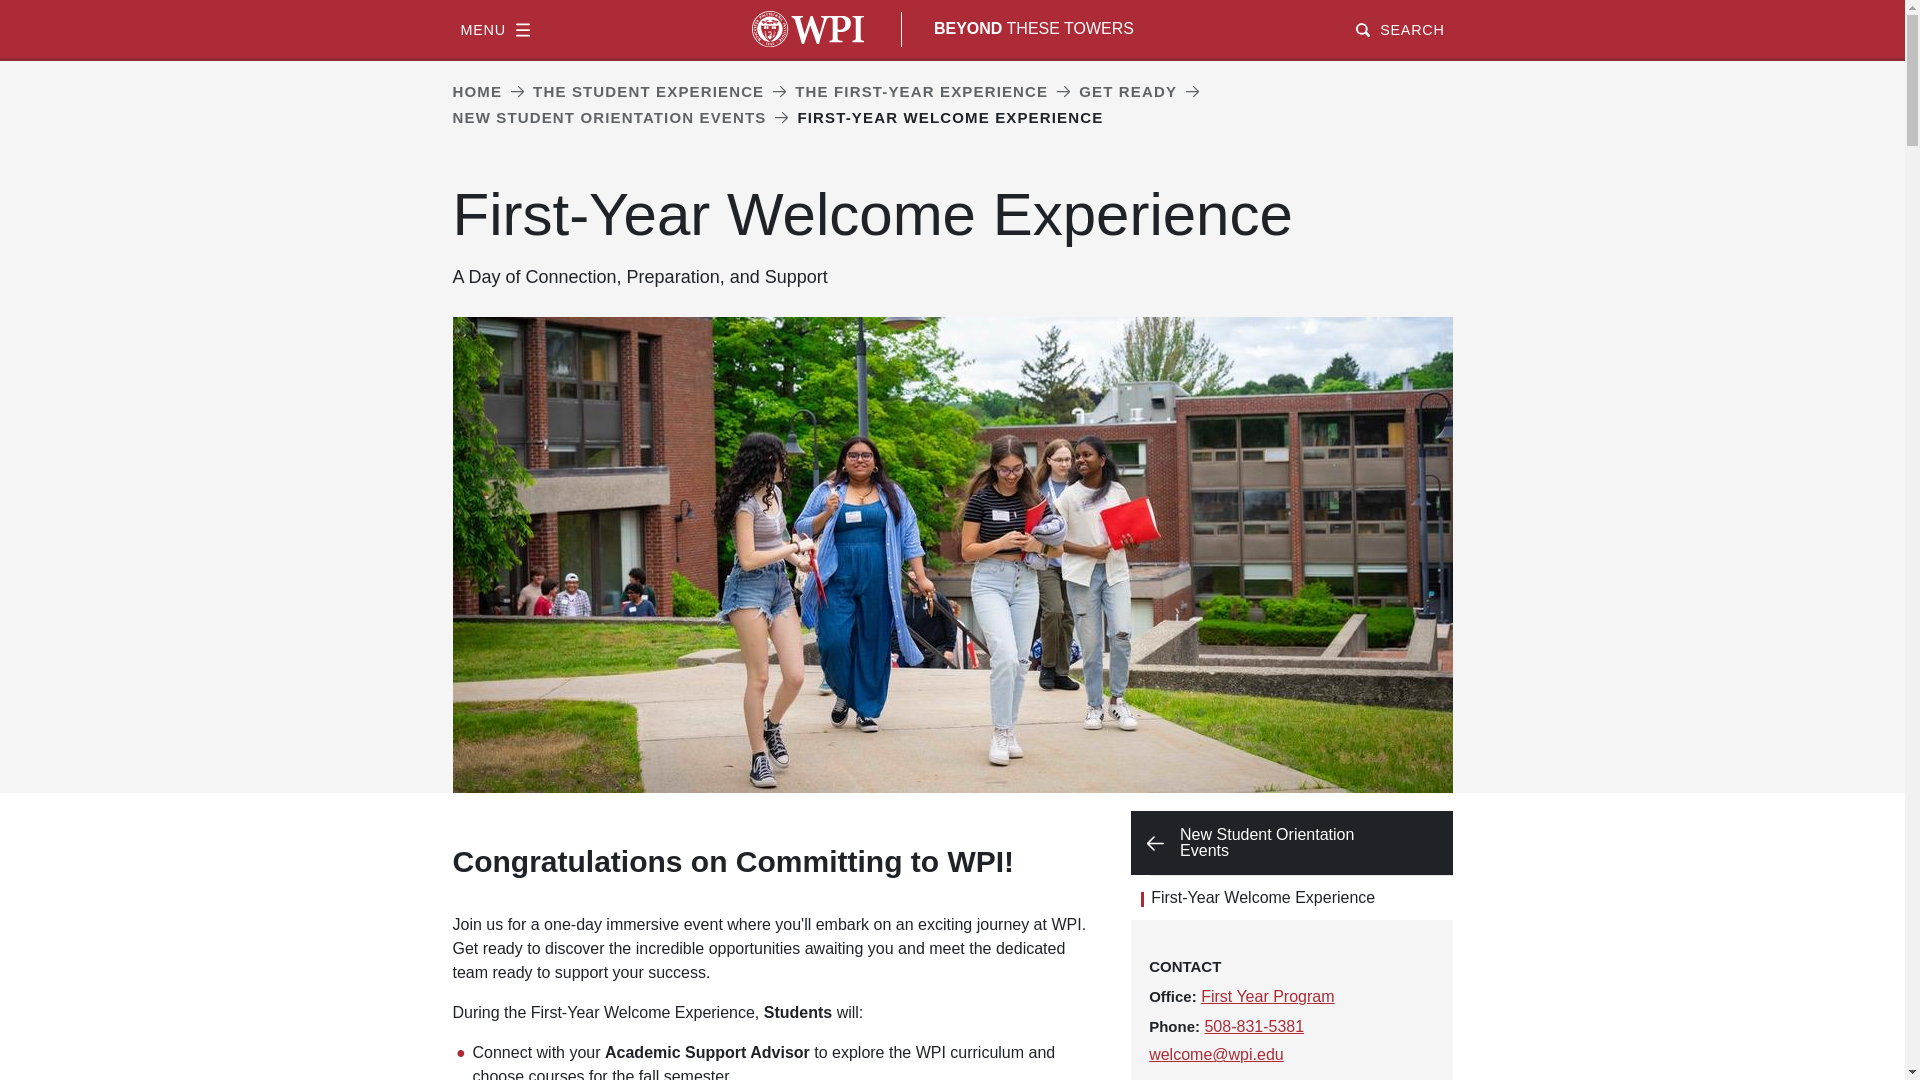 This screenshot has height=1080, width=1920. Describe the element at coordinates (952, 2) in the screenshot. I see `Skip to main content` at that location.